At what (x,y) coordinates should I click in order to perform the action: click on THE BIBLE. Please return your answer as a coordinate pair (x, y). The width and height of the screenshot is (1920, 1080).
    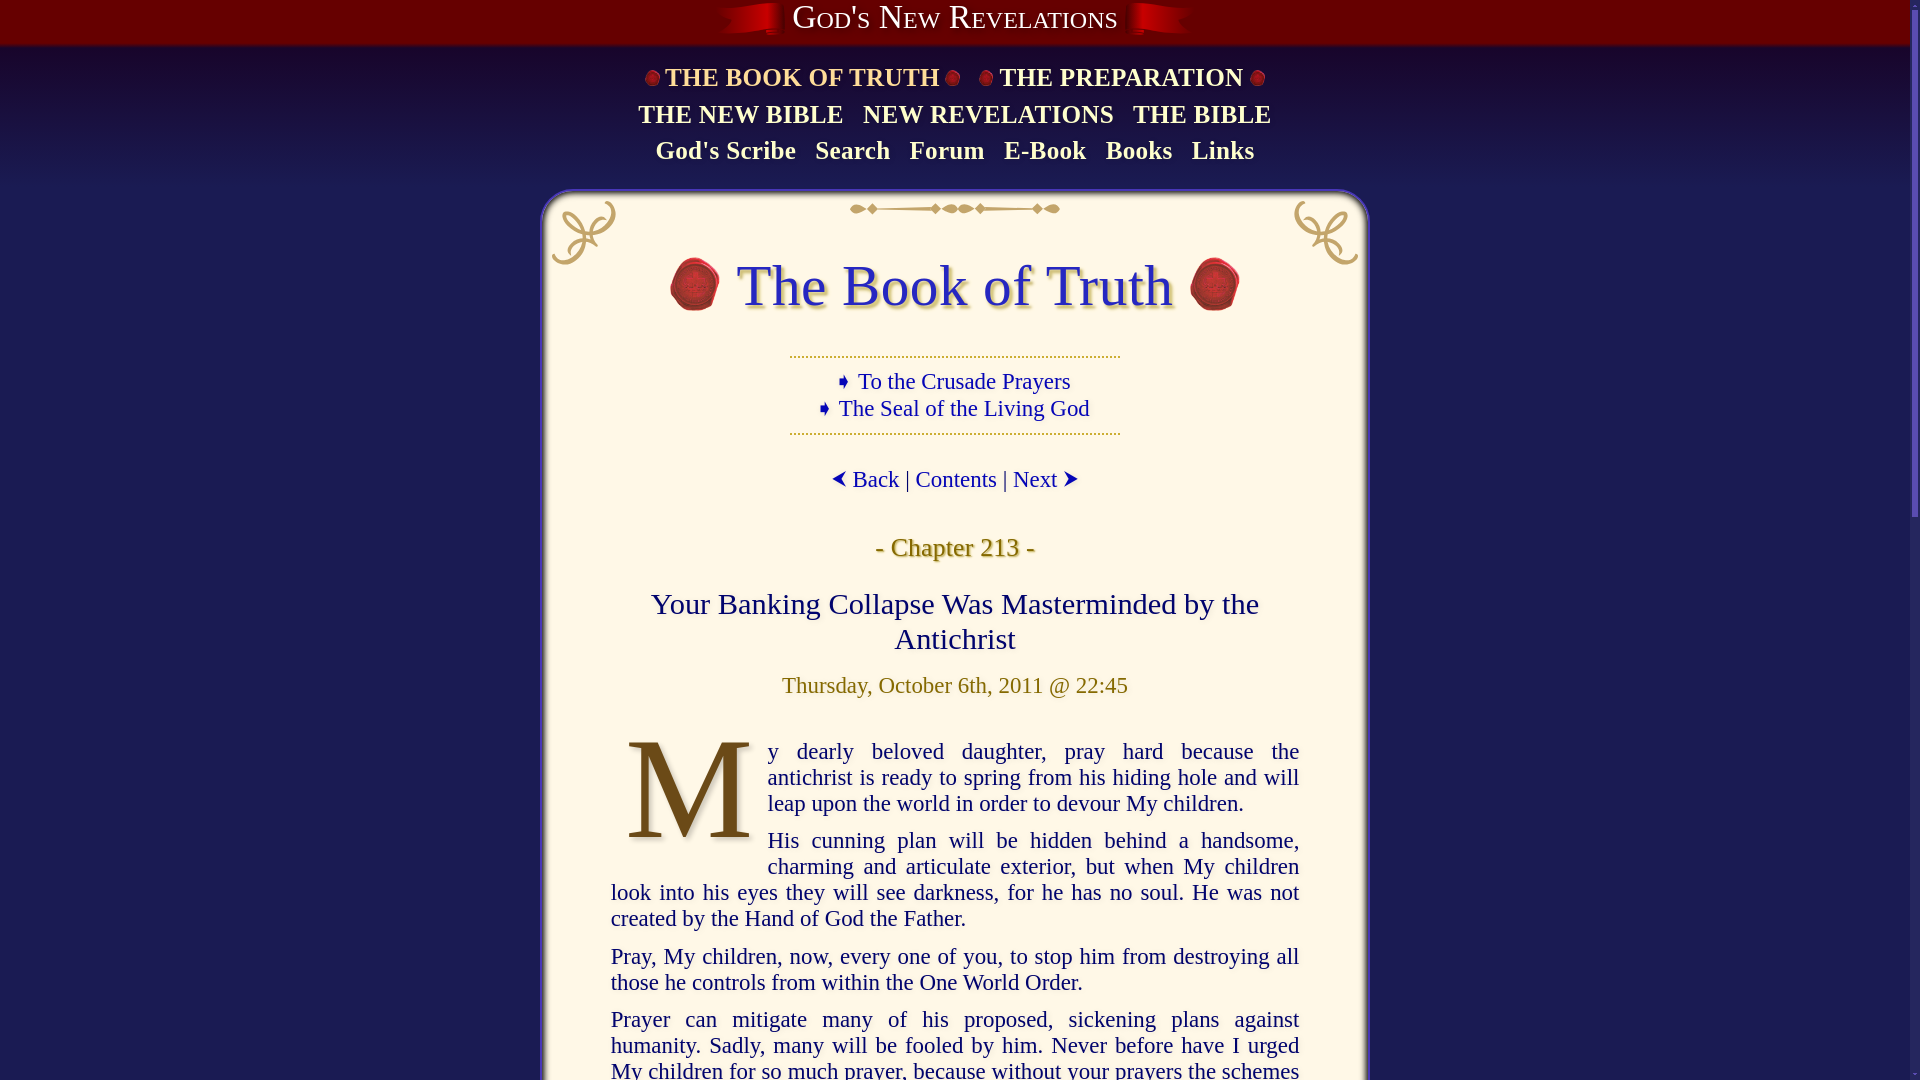
    Looking at the image, I should click on (1202, 116).